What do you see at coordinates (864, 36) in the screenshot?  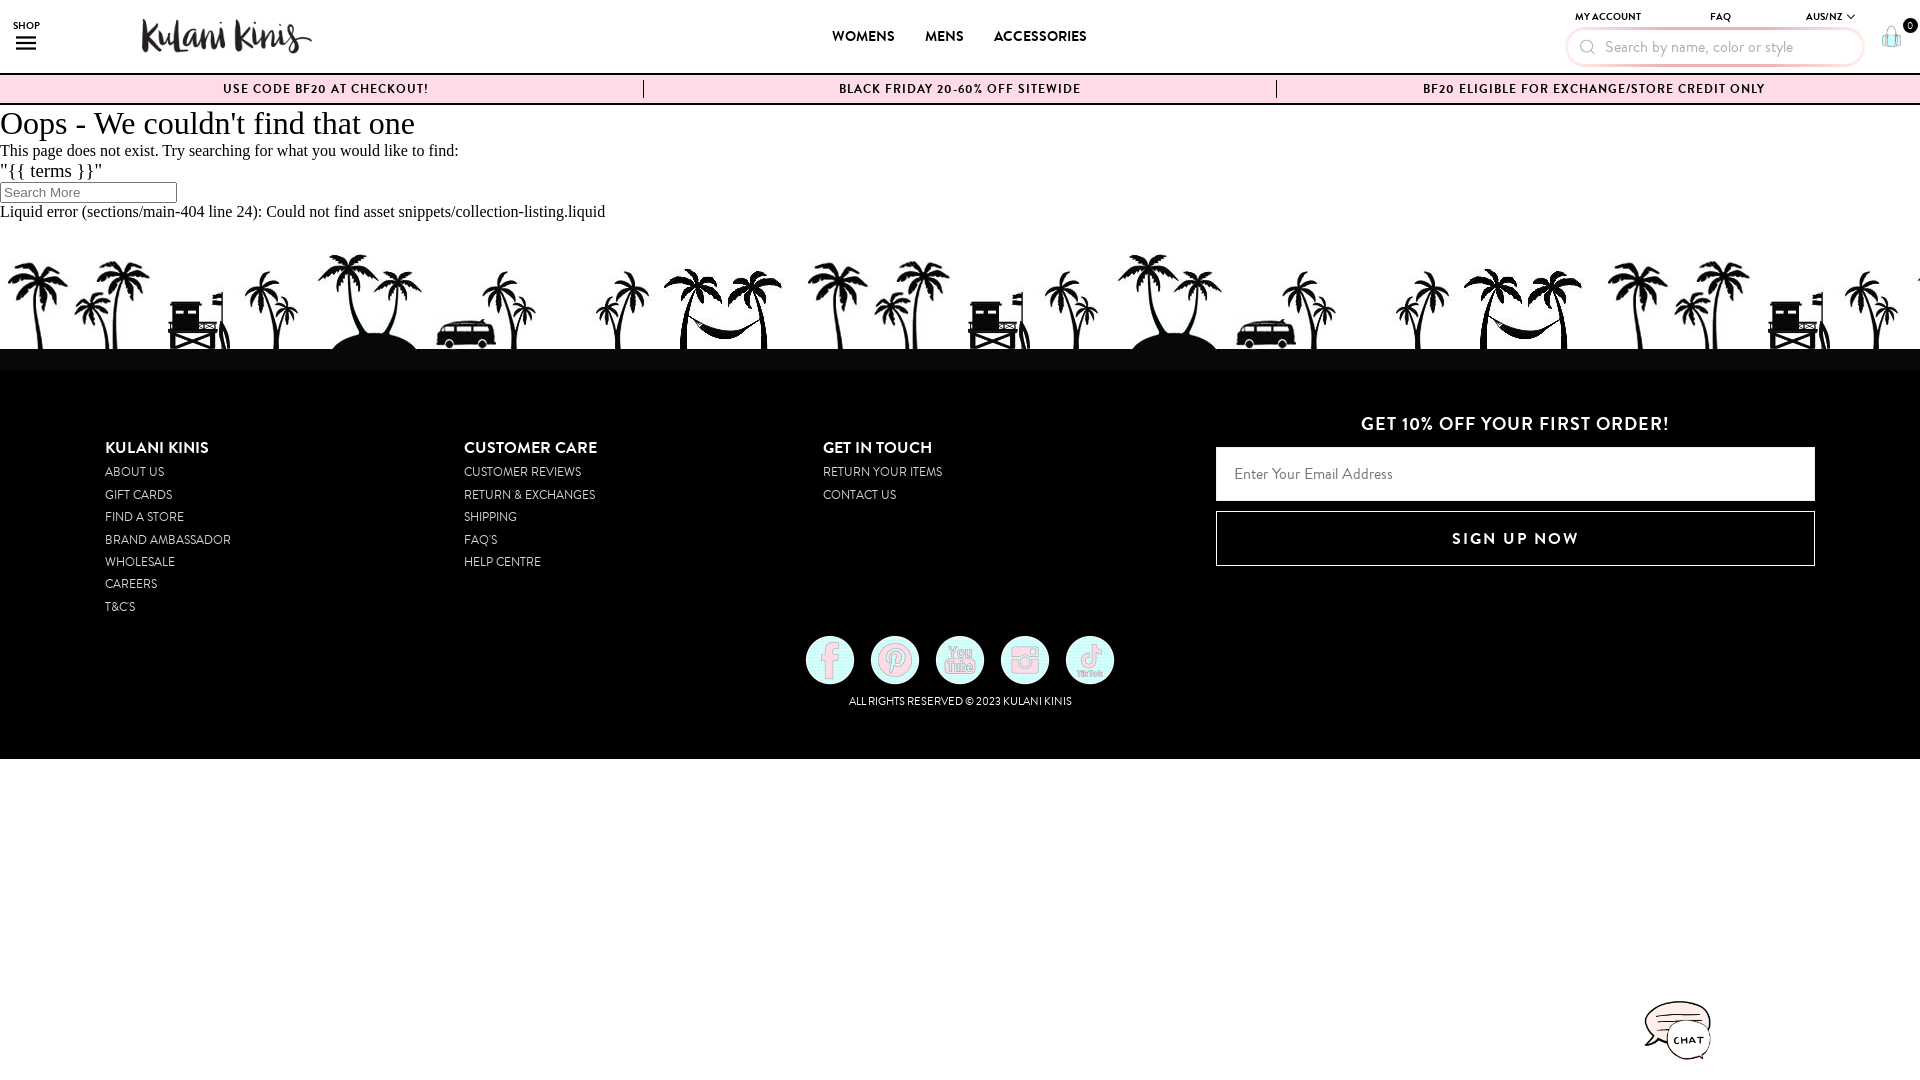 I see `WOMENS` at bounding box center [864, 36].